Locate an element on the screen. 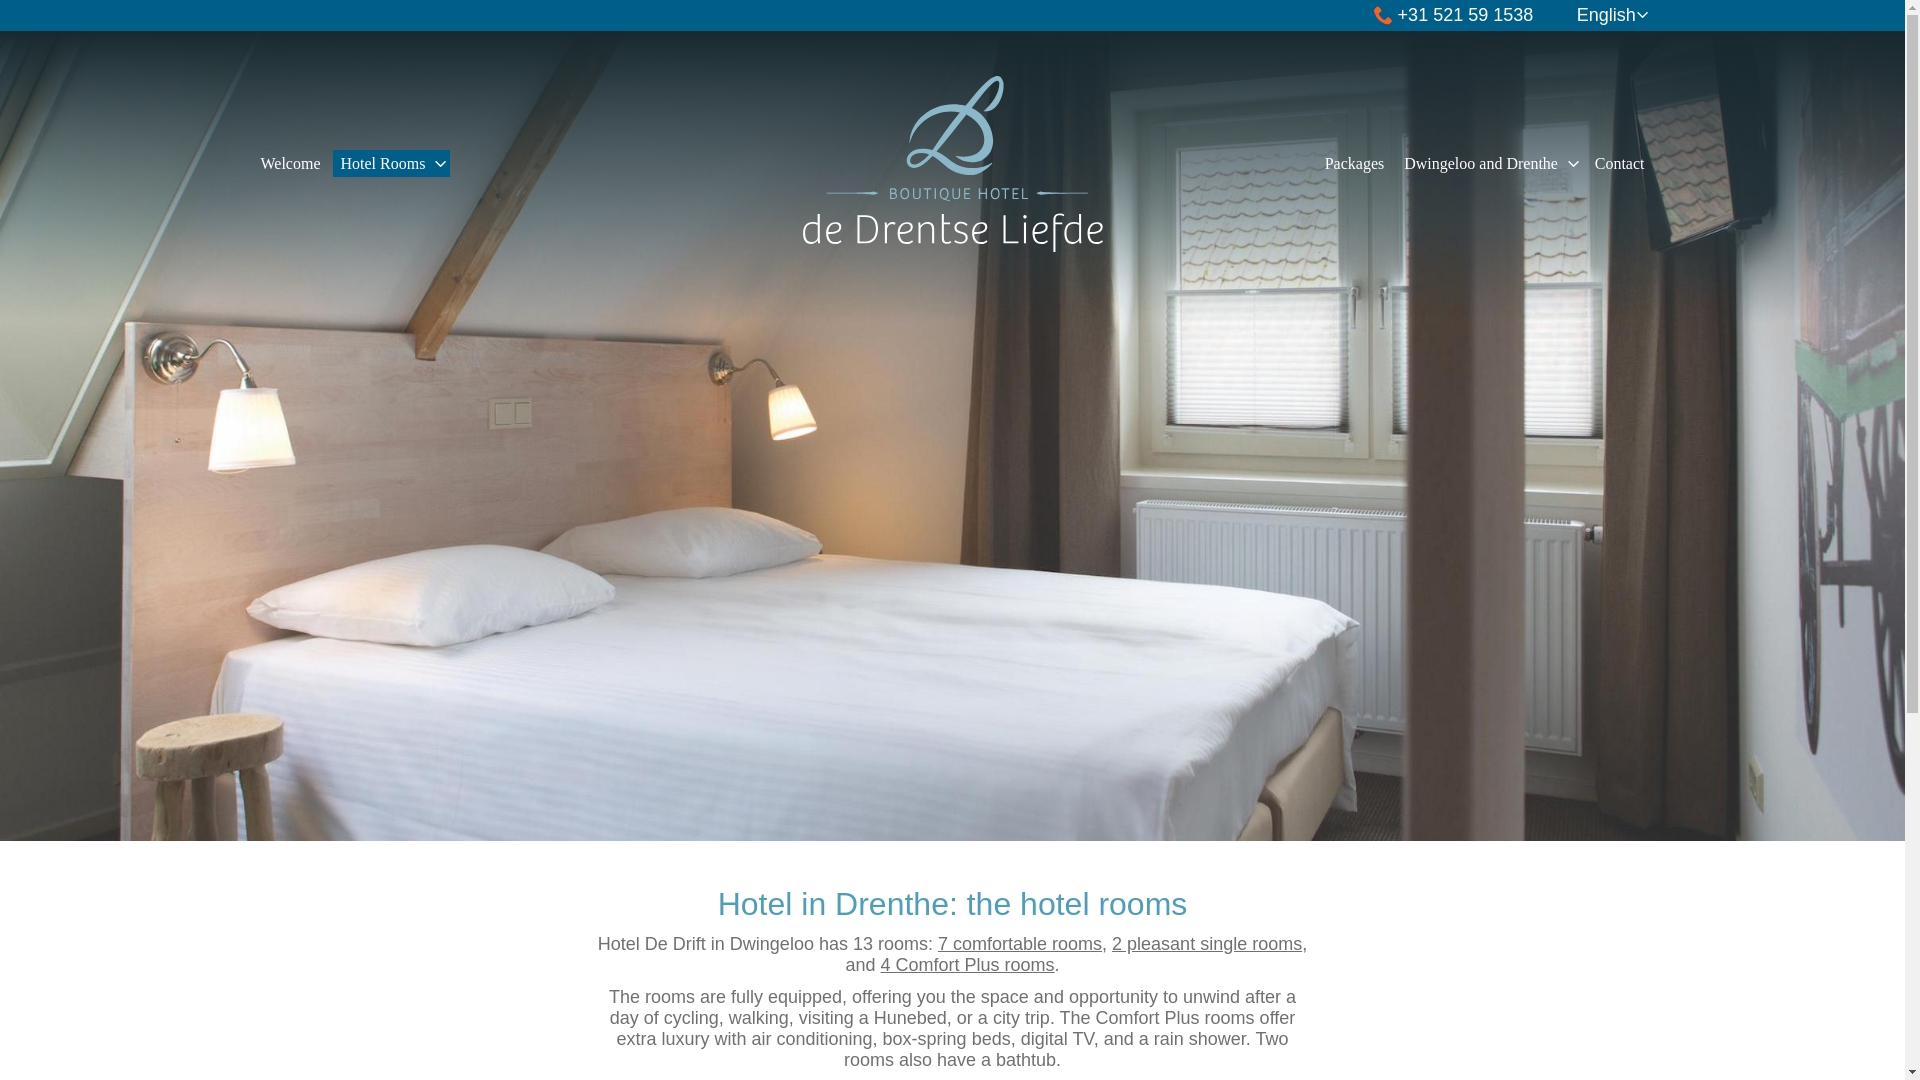 The height and width of the screenshot is (1080, 1920). Double Rooms Hotel de Drift is located at coordinates (1020, 944).